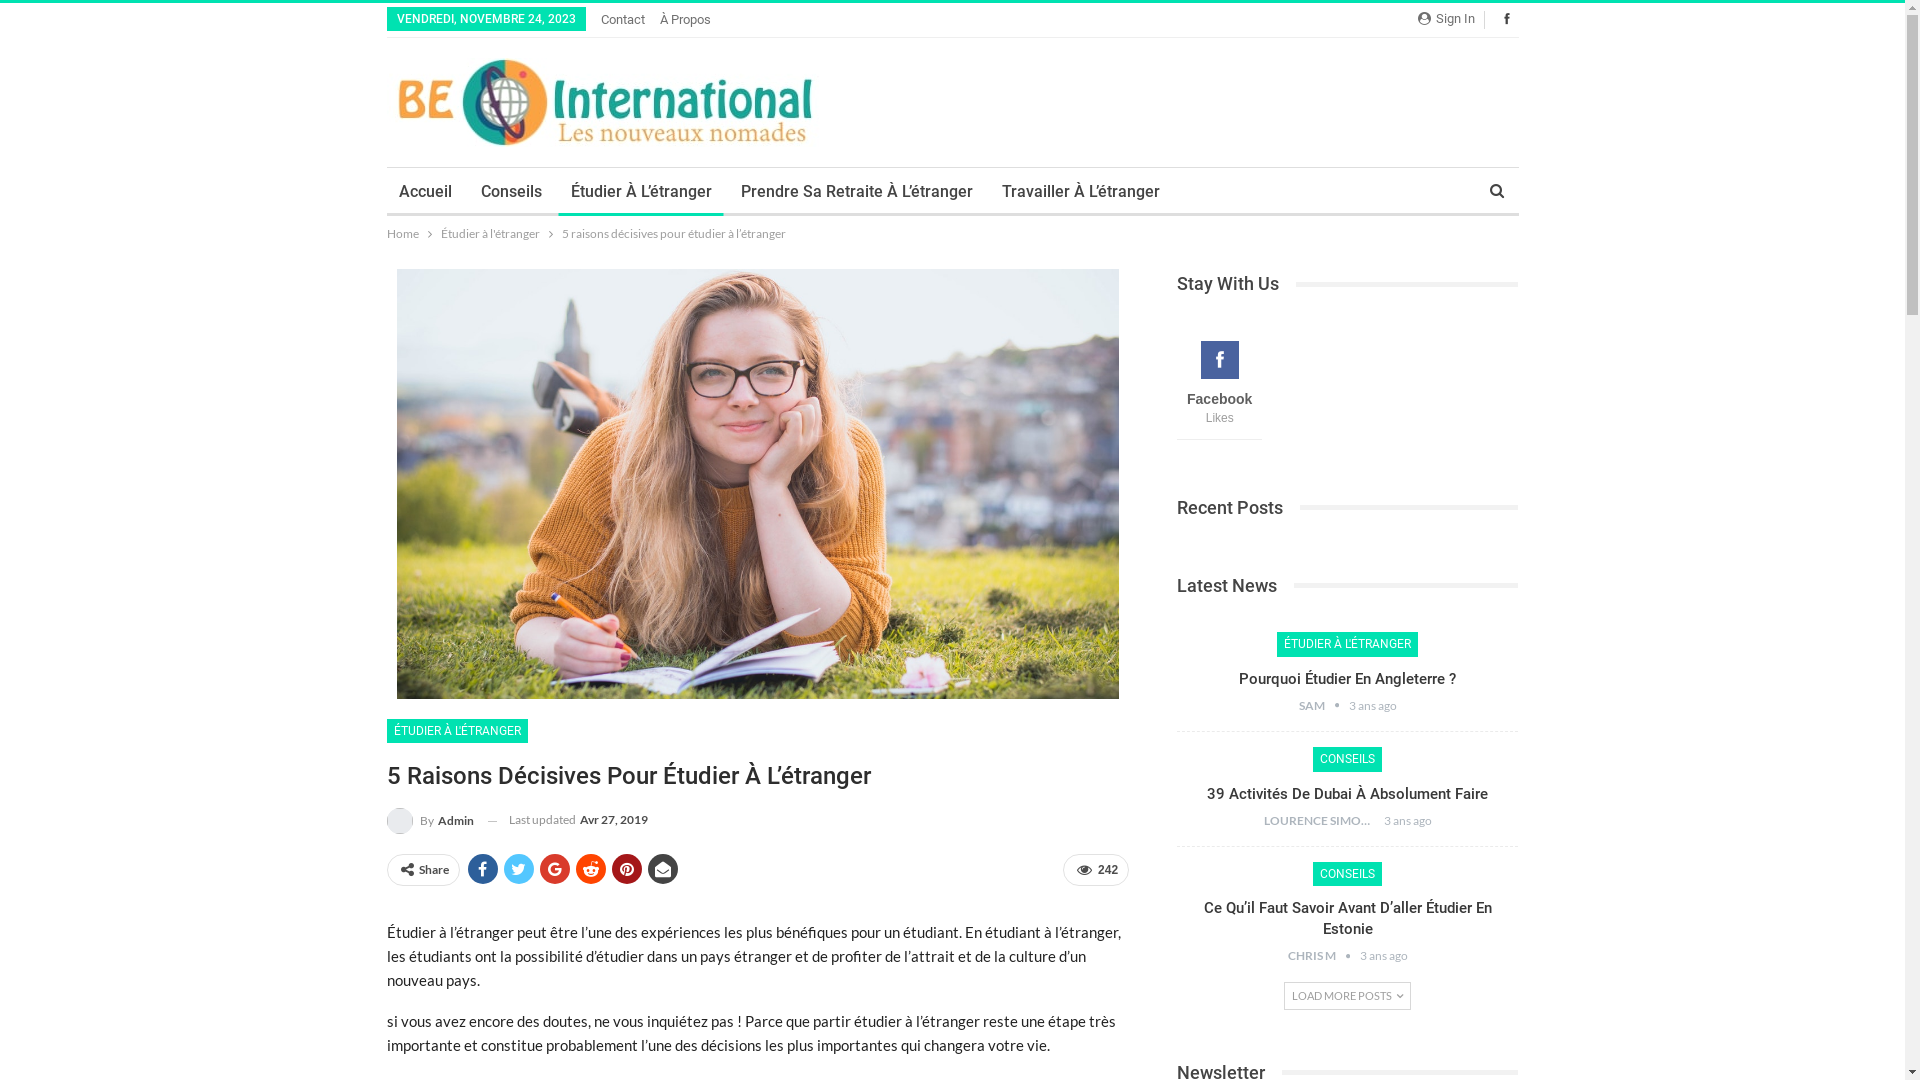 Image resolution: width=1920 pixels, height=1080 pixels. Describe the element at coordinates (1348, 996) in the screenshot. I see `LOAD MORE POSTS` at that location.